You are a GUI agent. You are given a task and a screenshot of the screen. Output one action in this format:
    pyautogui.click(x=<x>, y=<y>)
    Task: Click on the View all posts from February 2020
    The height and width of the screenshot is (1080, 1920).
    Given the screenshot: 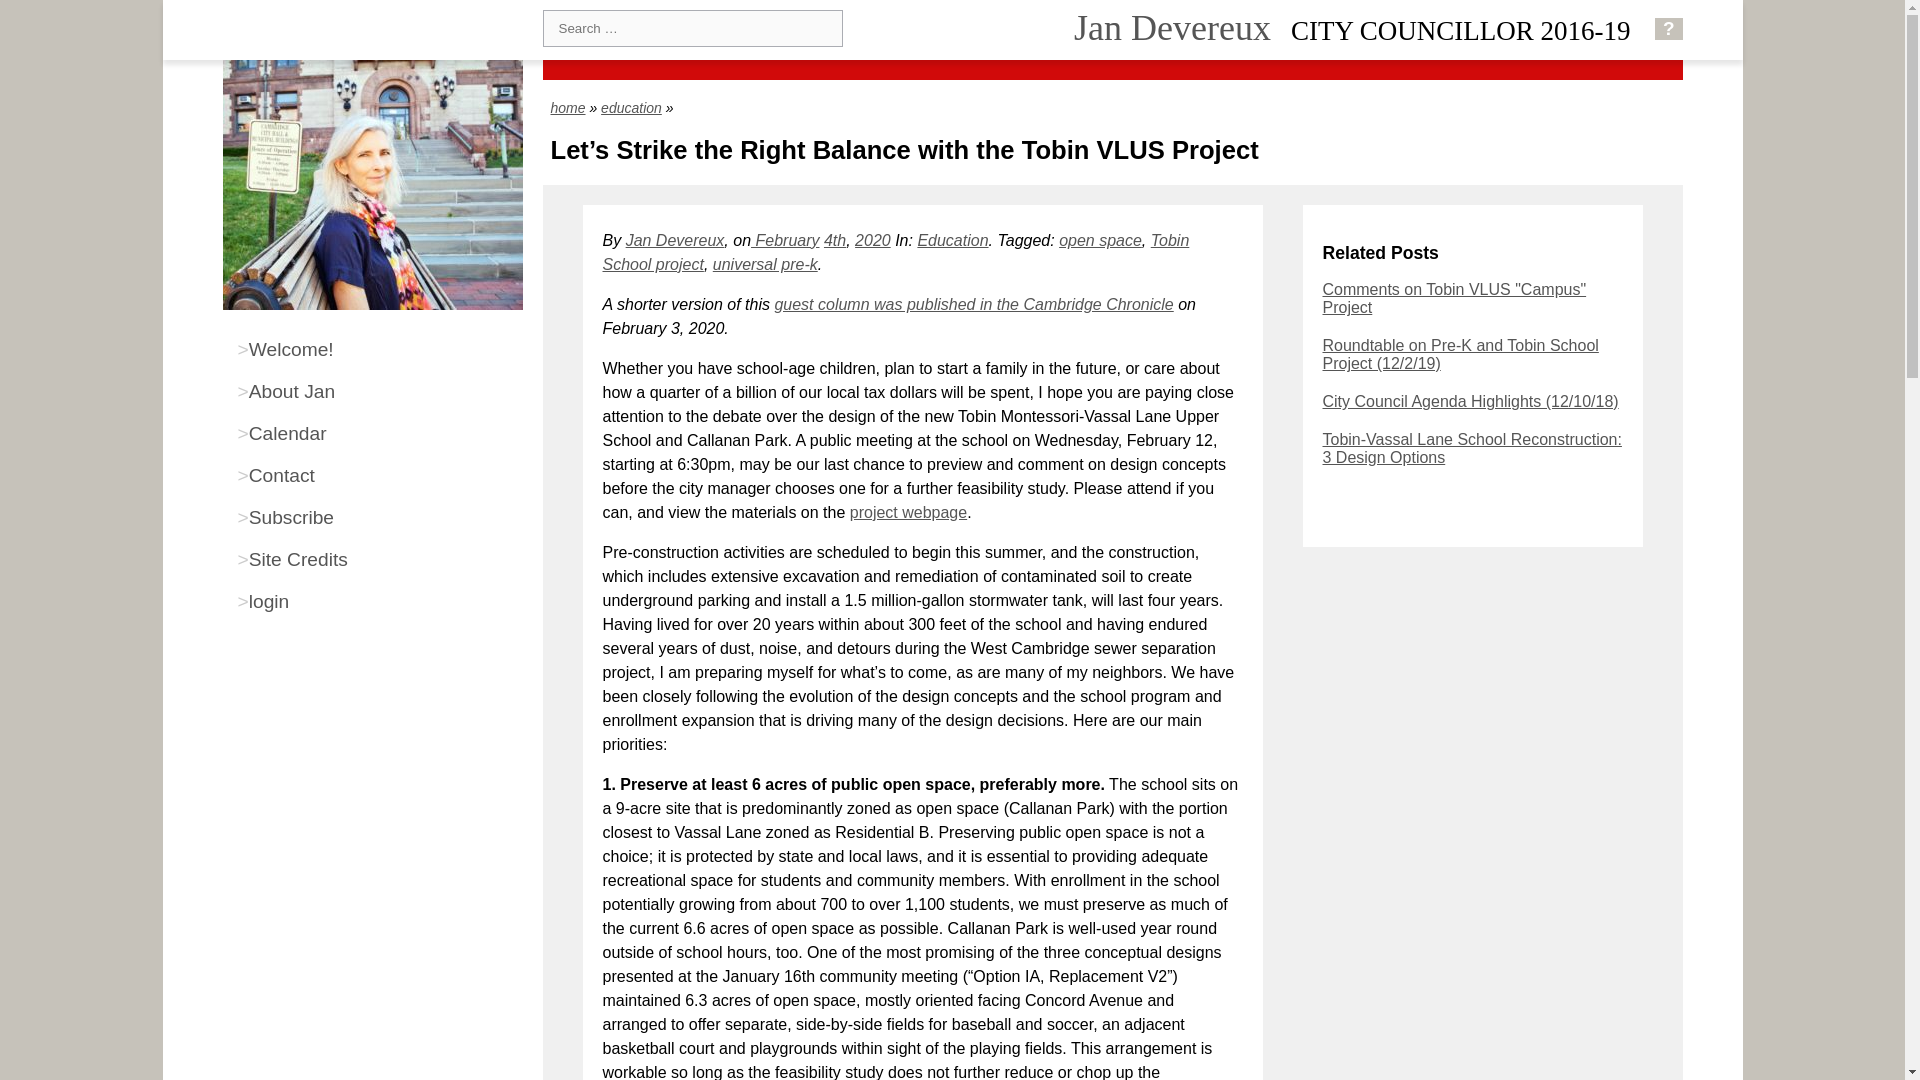 What is the action you would take?
    pyautogui.click(x=784, y=240)
    